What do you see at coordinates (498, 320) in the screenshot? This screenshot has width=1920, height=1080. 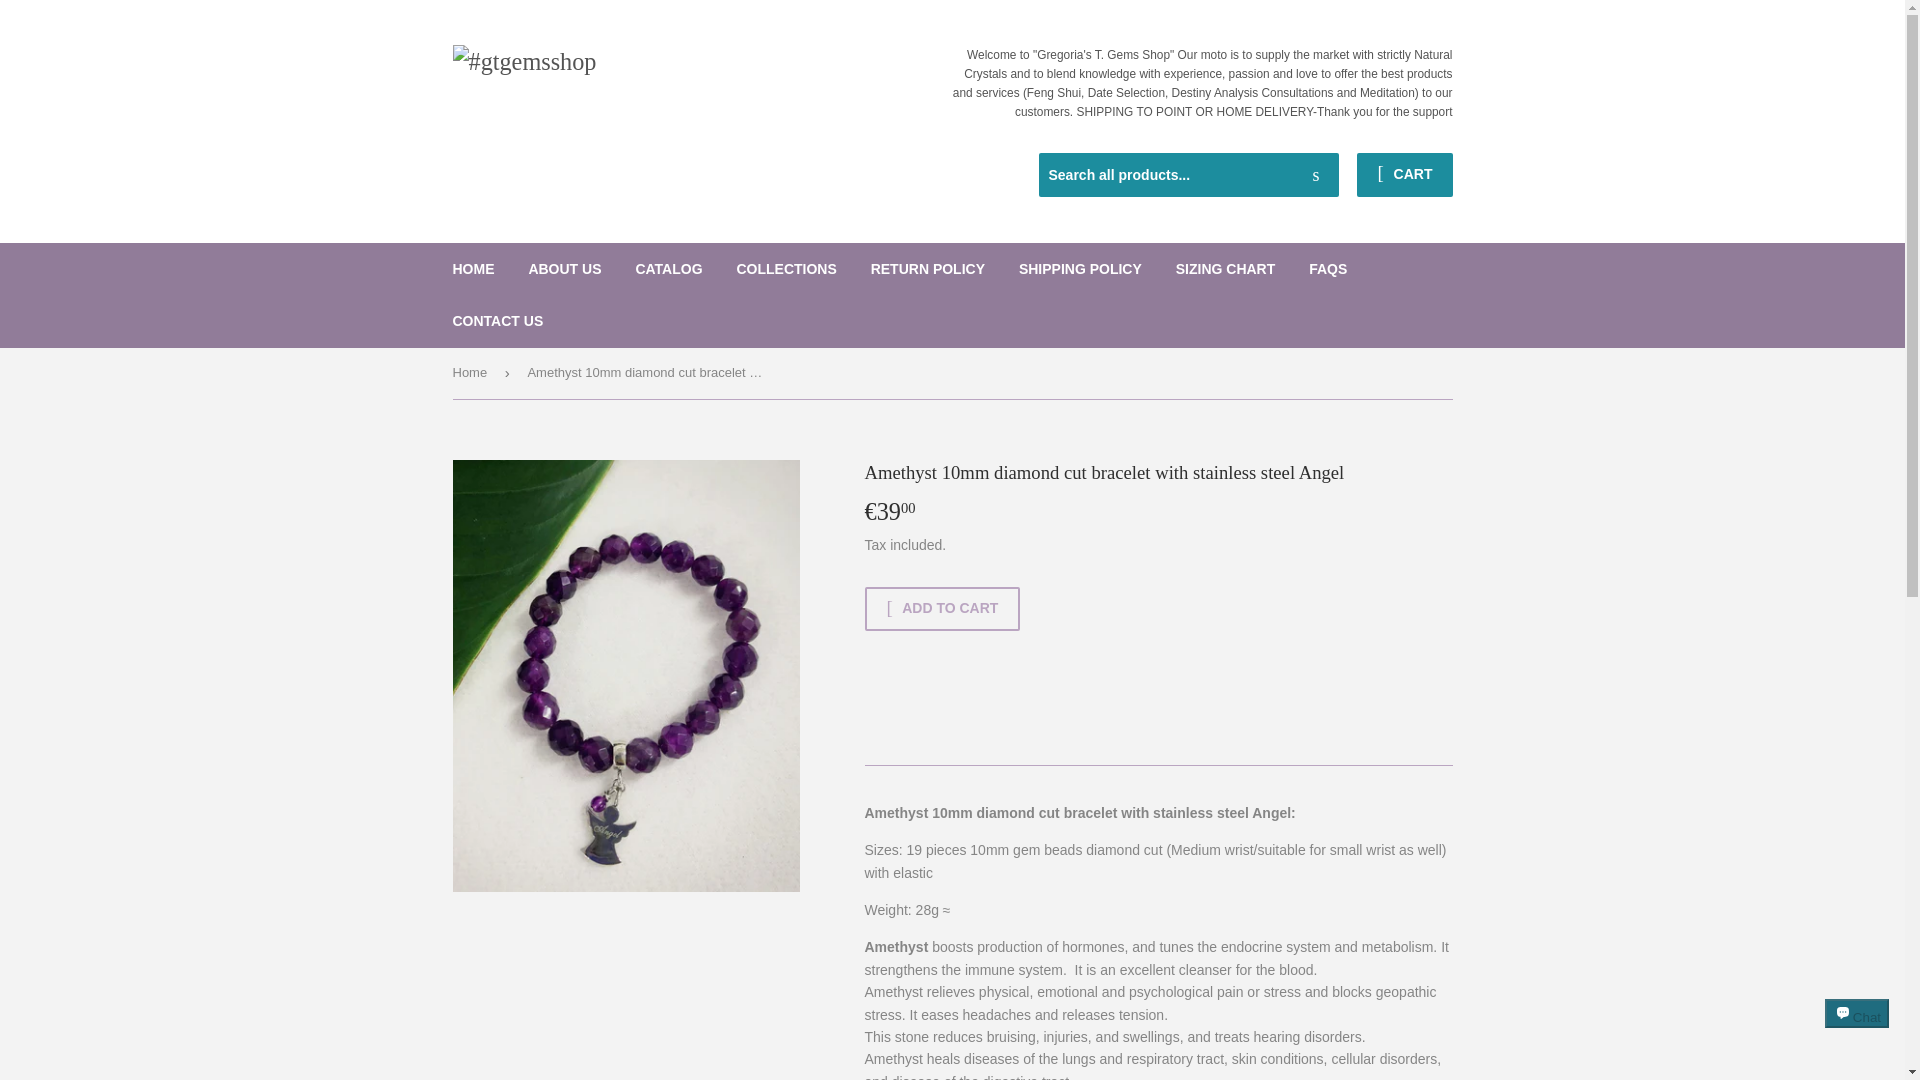 I see `CONTACT US` at bounding box center [498, 320].